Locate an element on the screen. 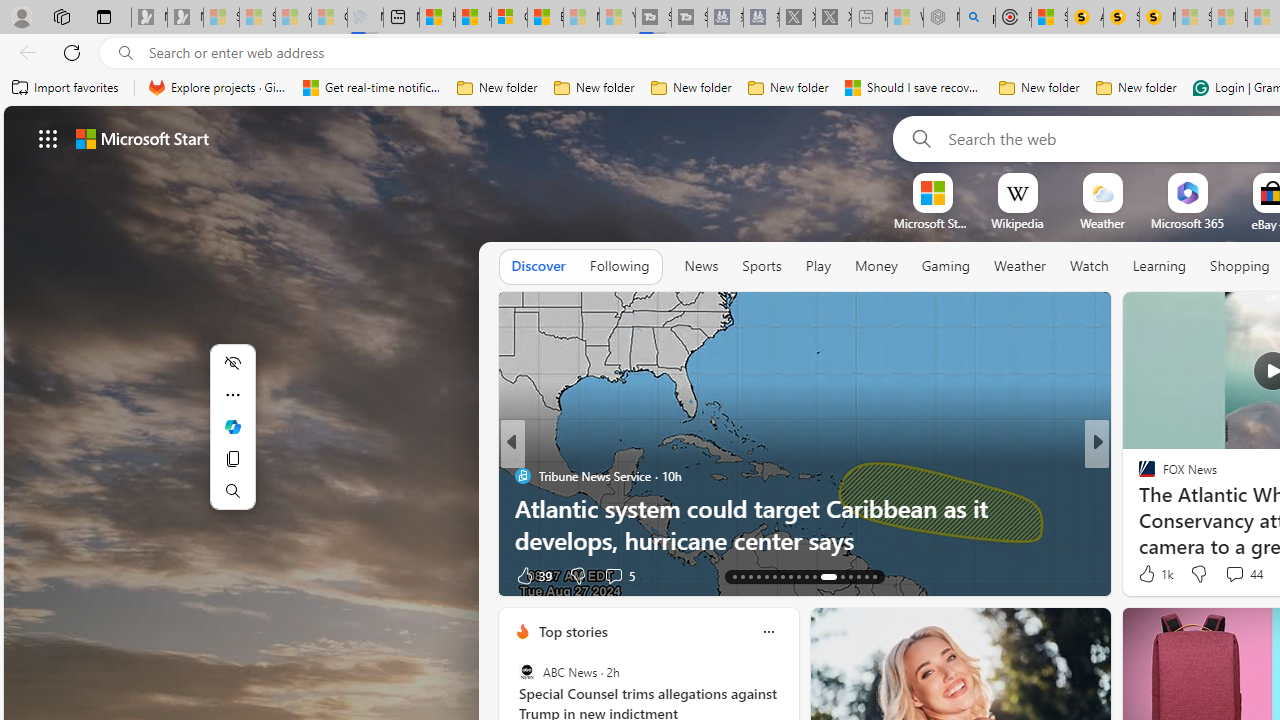 The height and width of the screenshot is (720, 1280). AutomationID: tab-20 is located at coordinates (790, 576).